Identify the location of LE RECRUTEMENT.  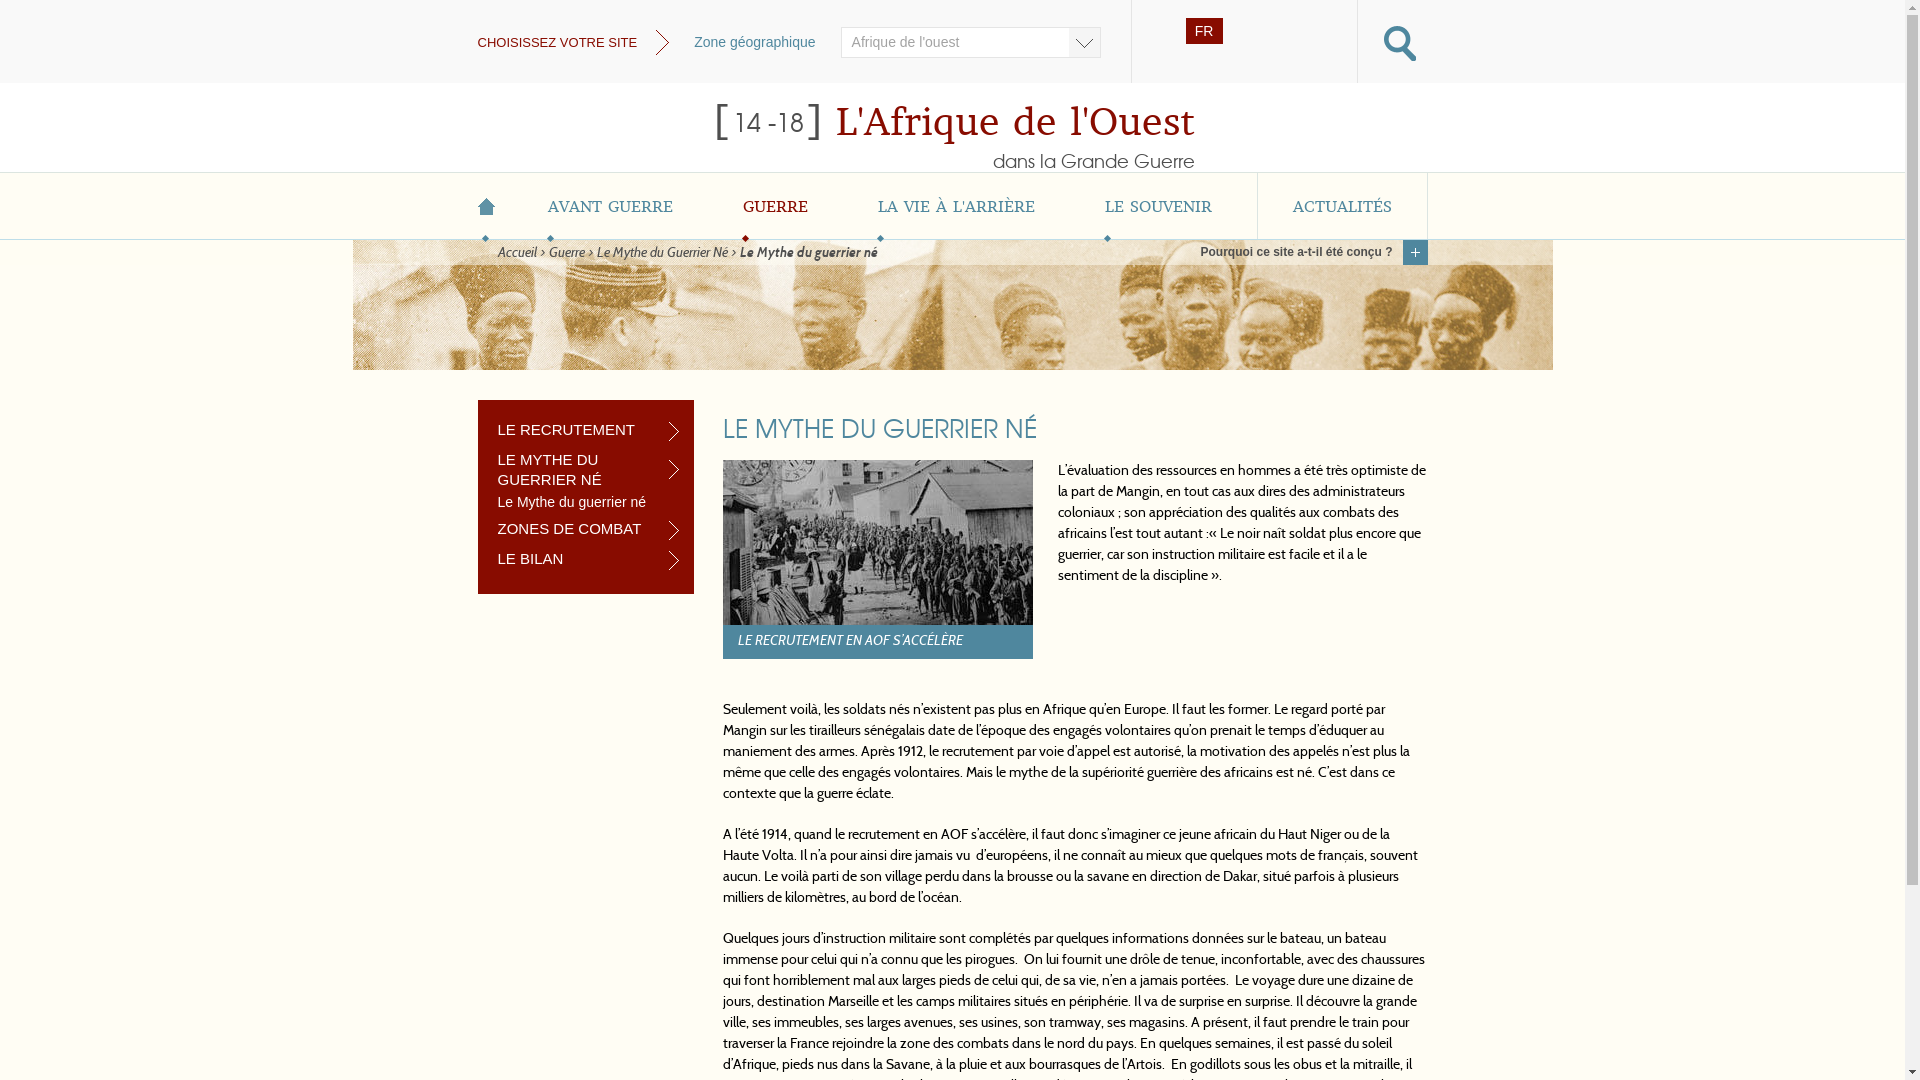
(588, 430).